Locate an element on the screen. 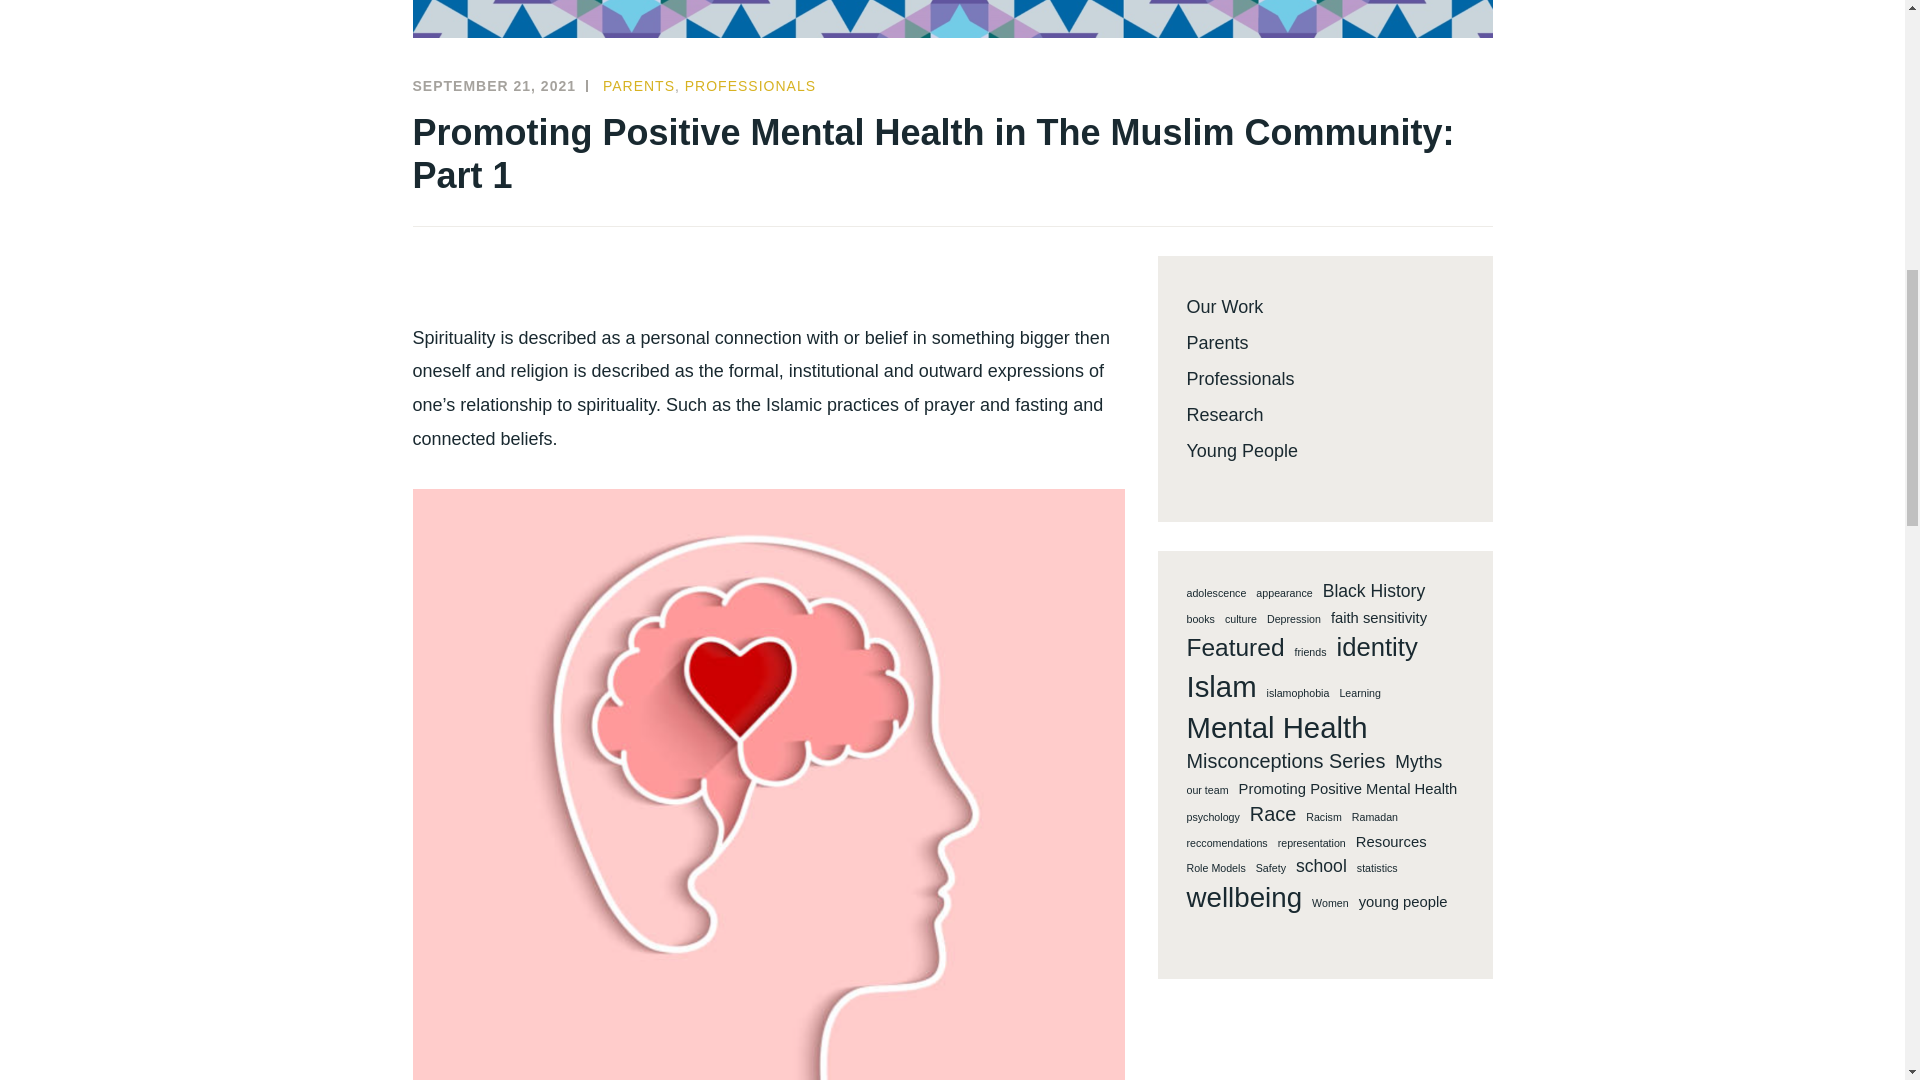 The height and width of the screenshot is (1080, 1920). PARENTS is located at coordinates (638, 85).